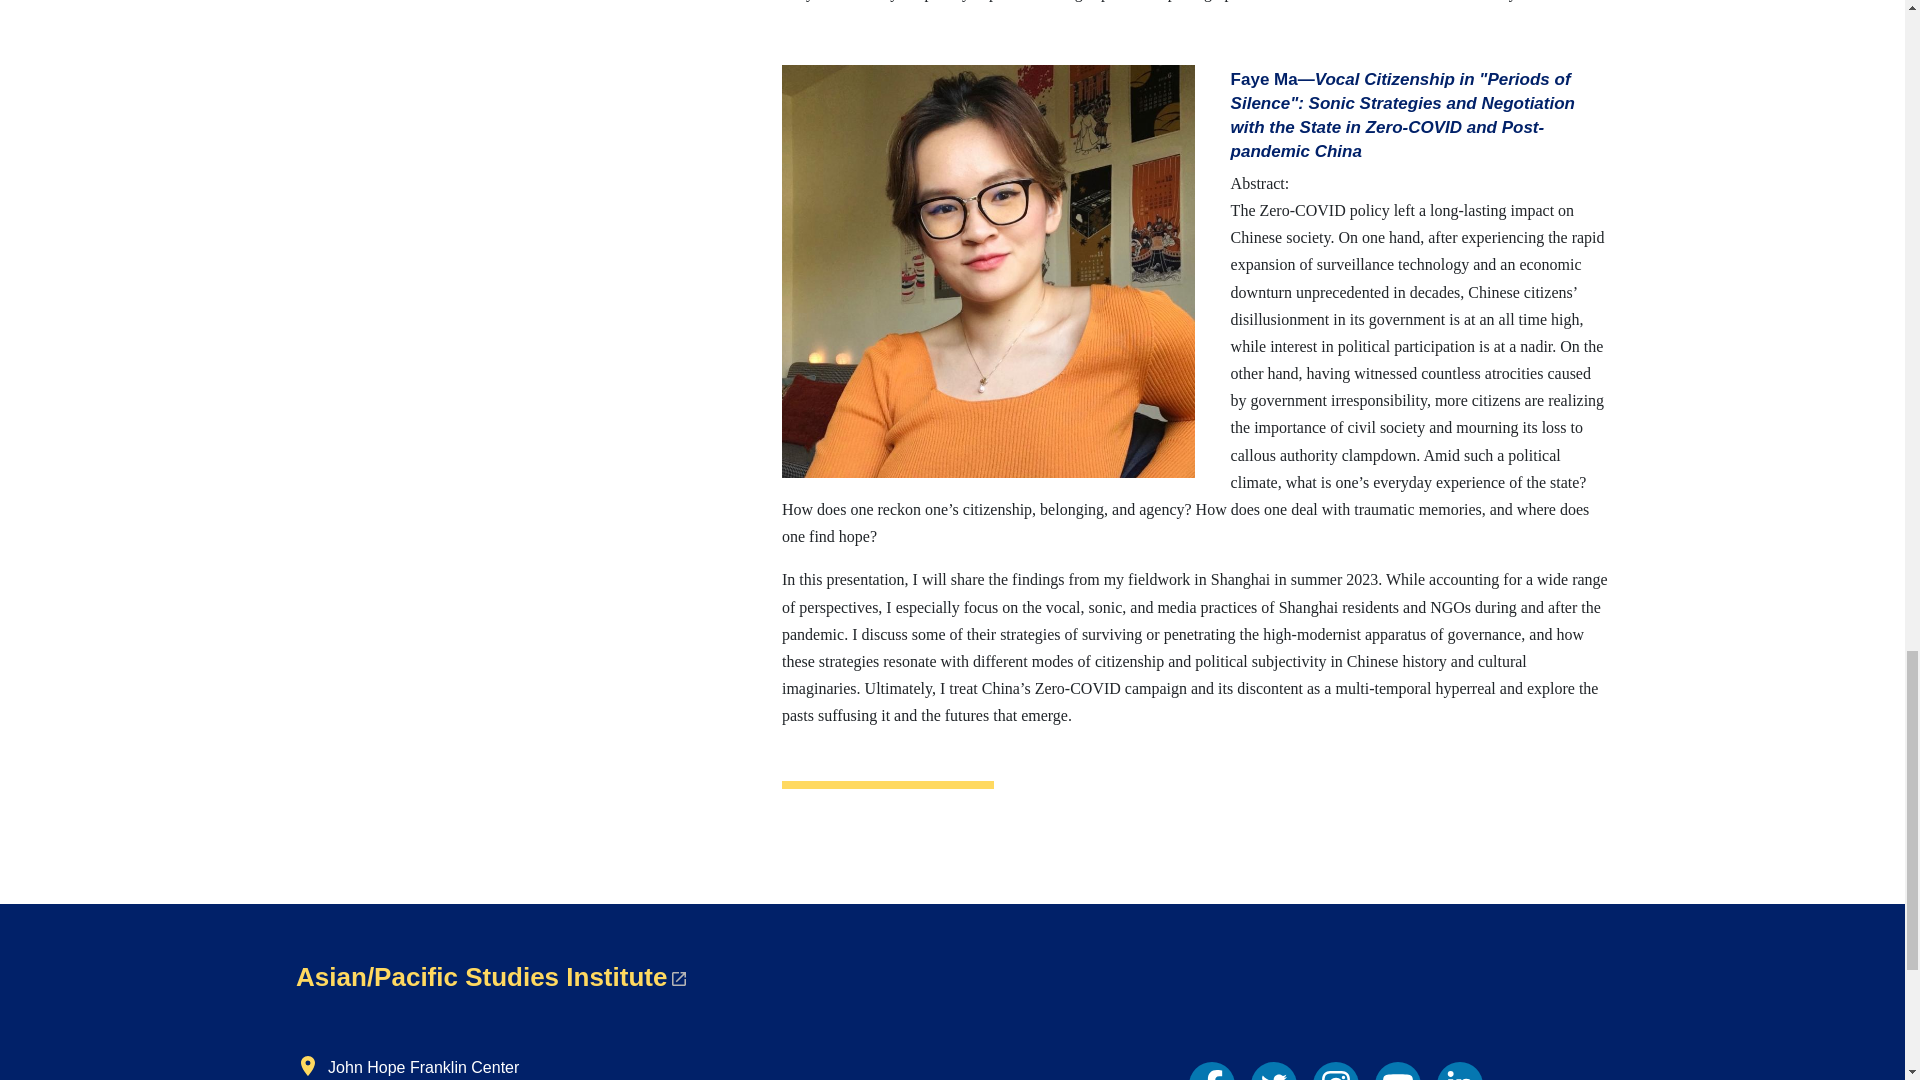 Image resolution: width=1920 pixels, height=1080 pixels. Describe the element at coordinates (1459, 1070) in the screenshot. I see `LinkedIn link` at that location.